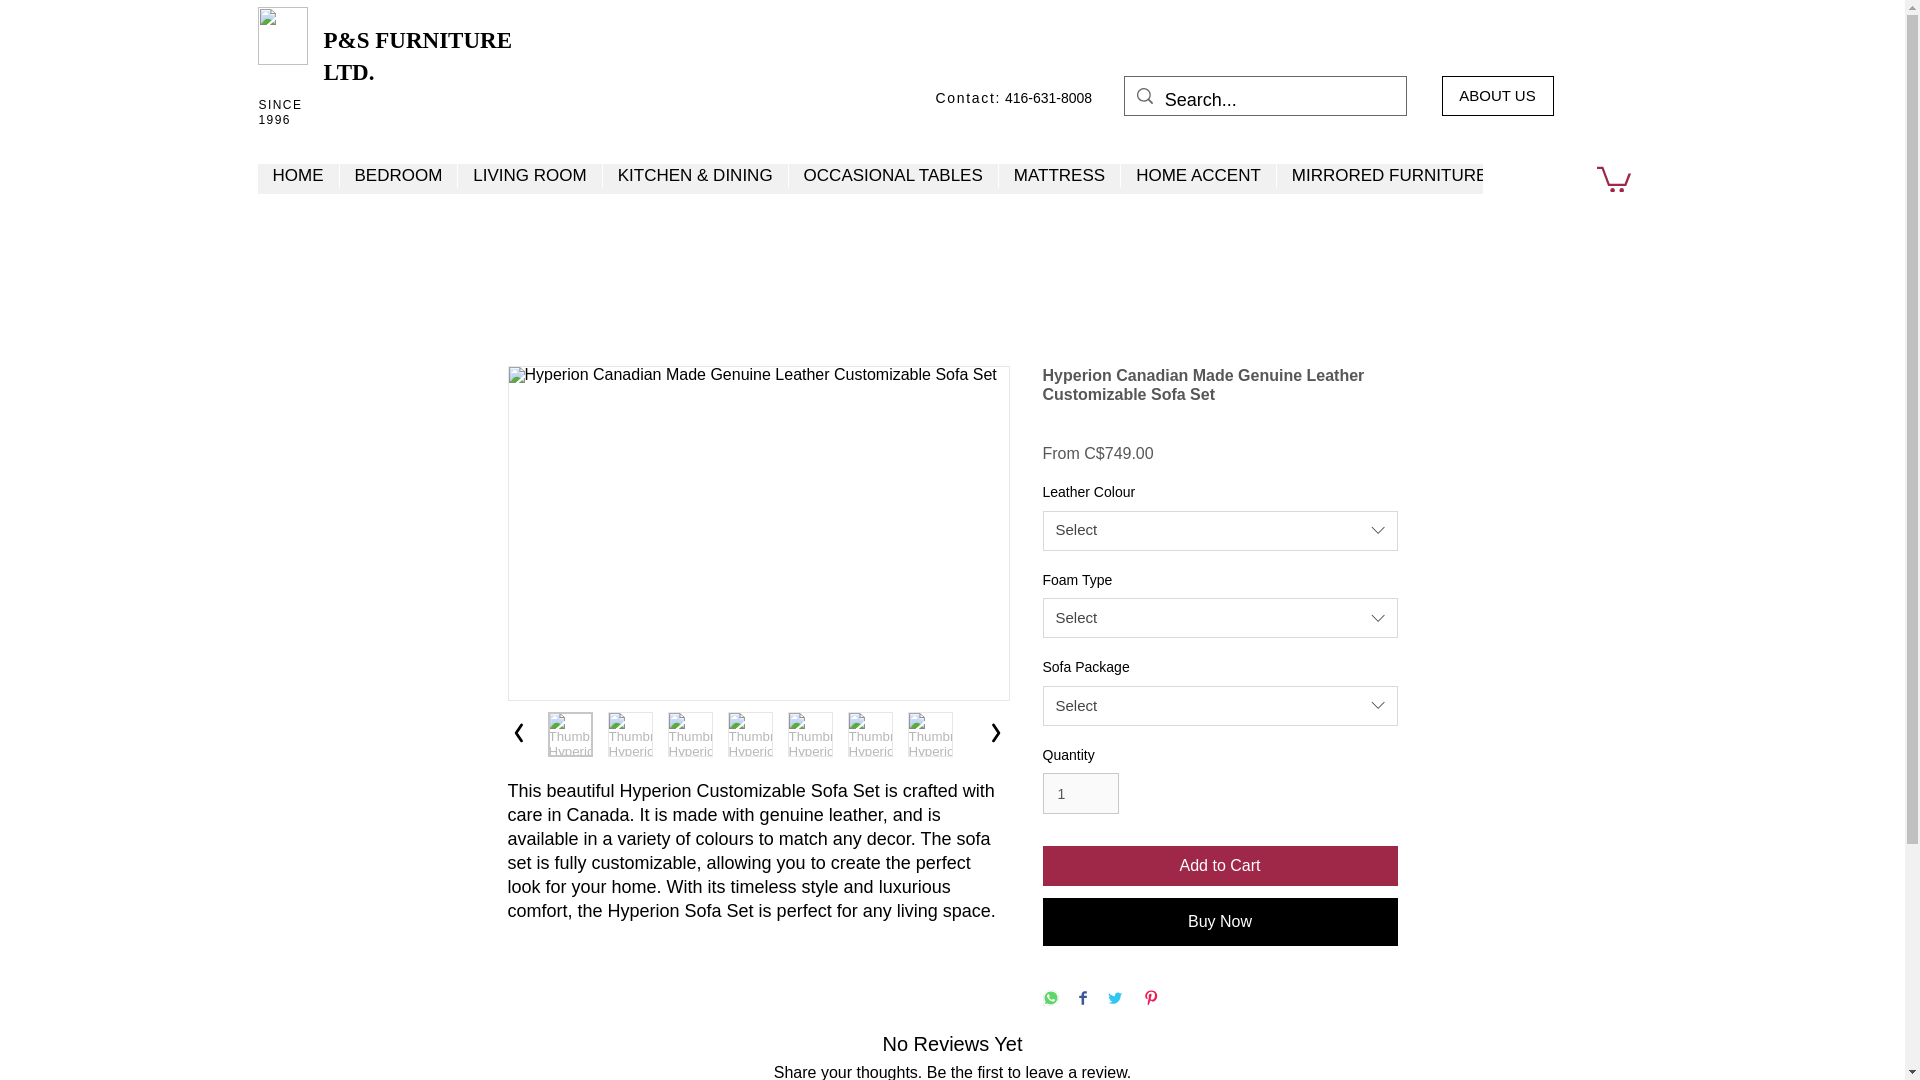 Image resolution: width=1920 pixels, height=1080 pixels. What do you see at coordinates (1058, 179) in the screenshot?
I see `MATTRESS` at bounding box center [1058, 179].